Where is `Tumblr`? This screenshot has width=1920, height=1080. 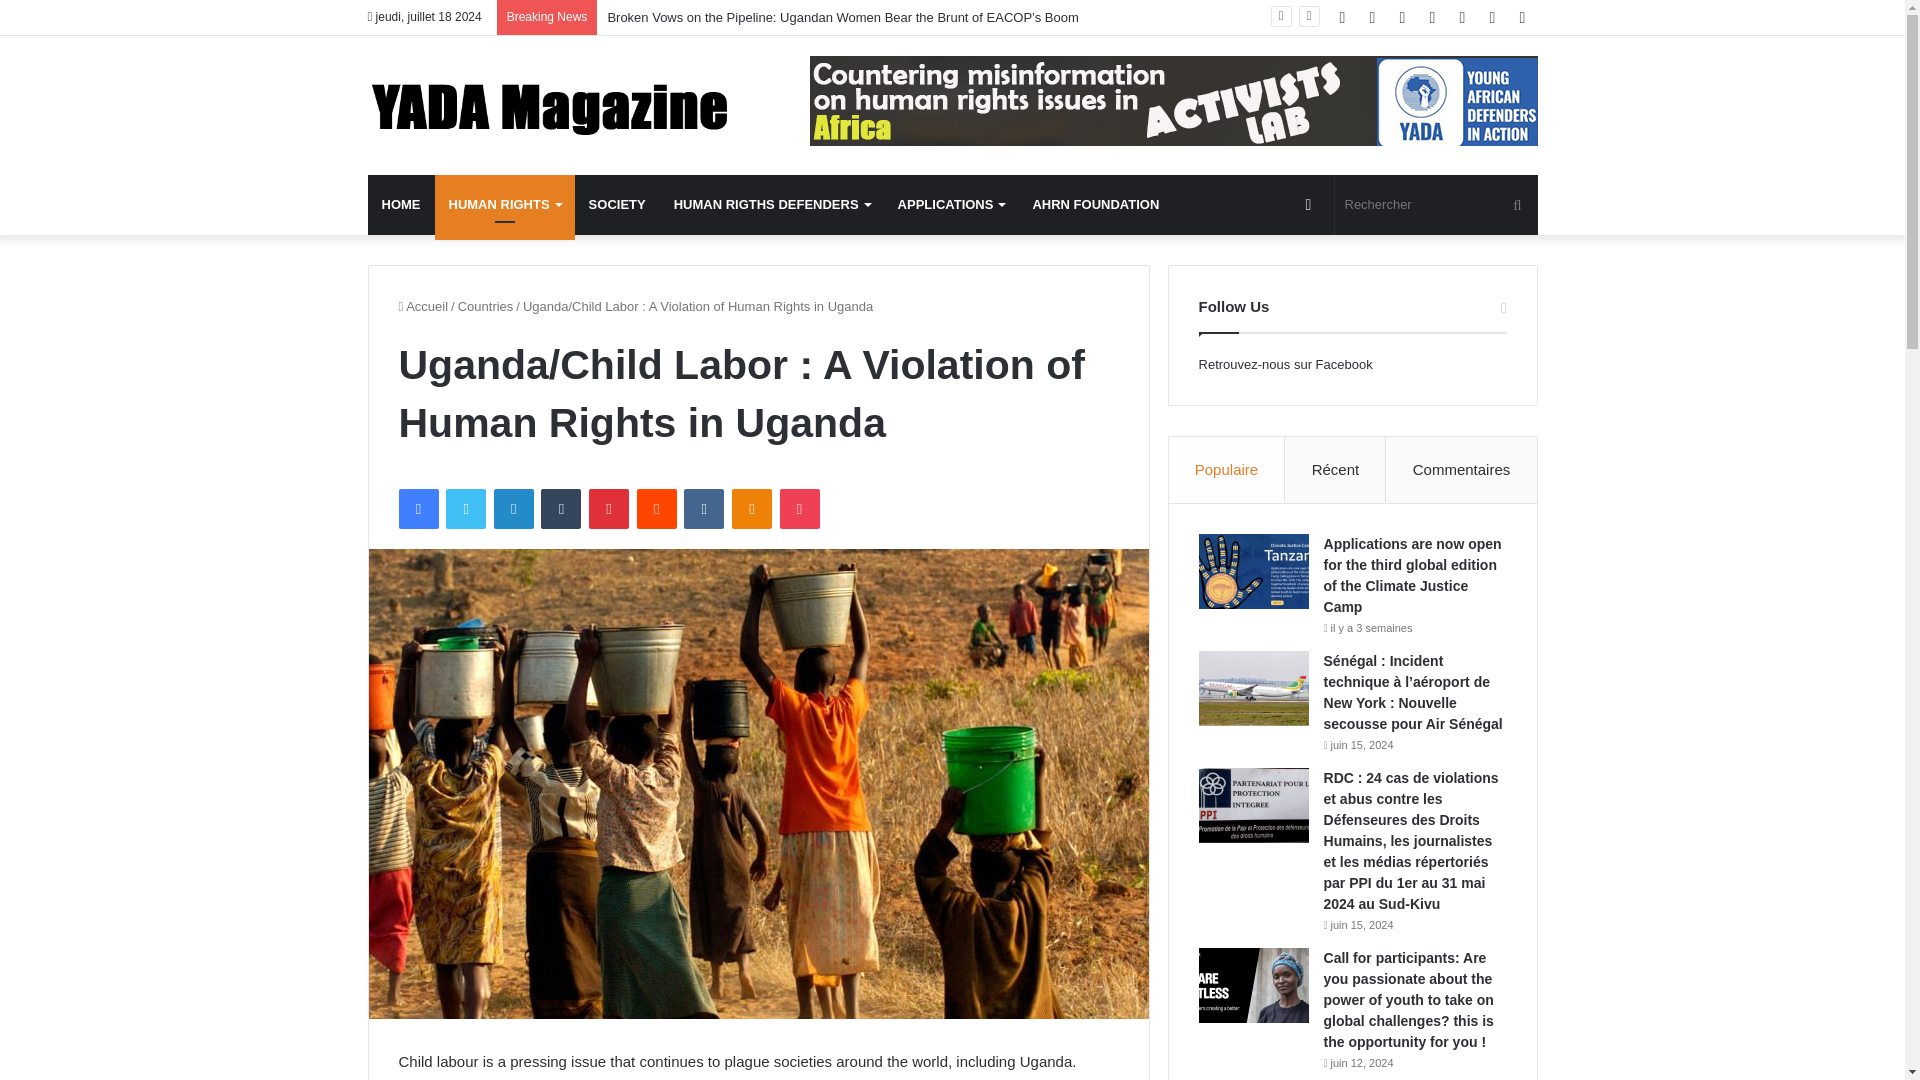
Tumblr is located at coordinates (561, 509).